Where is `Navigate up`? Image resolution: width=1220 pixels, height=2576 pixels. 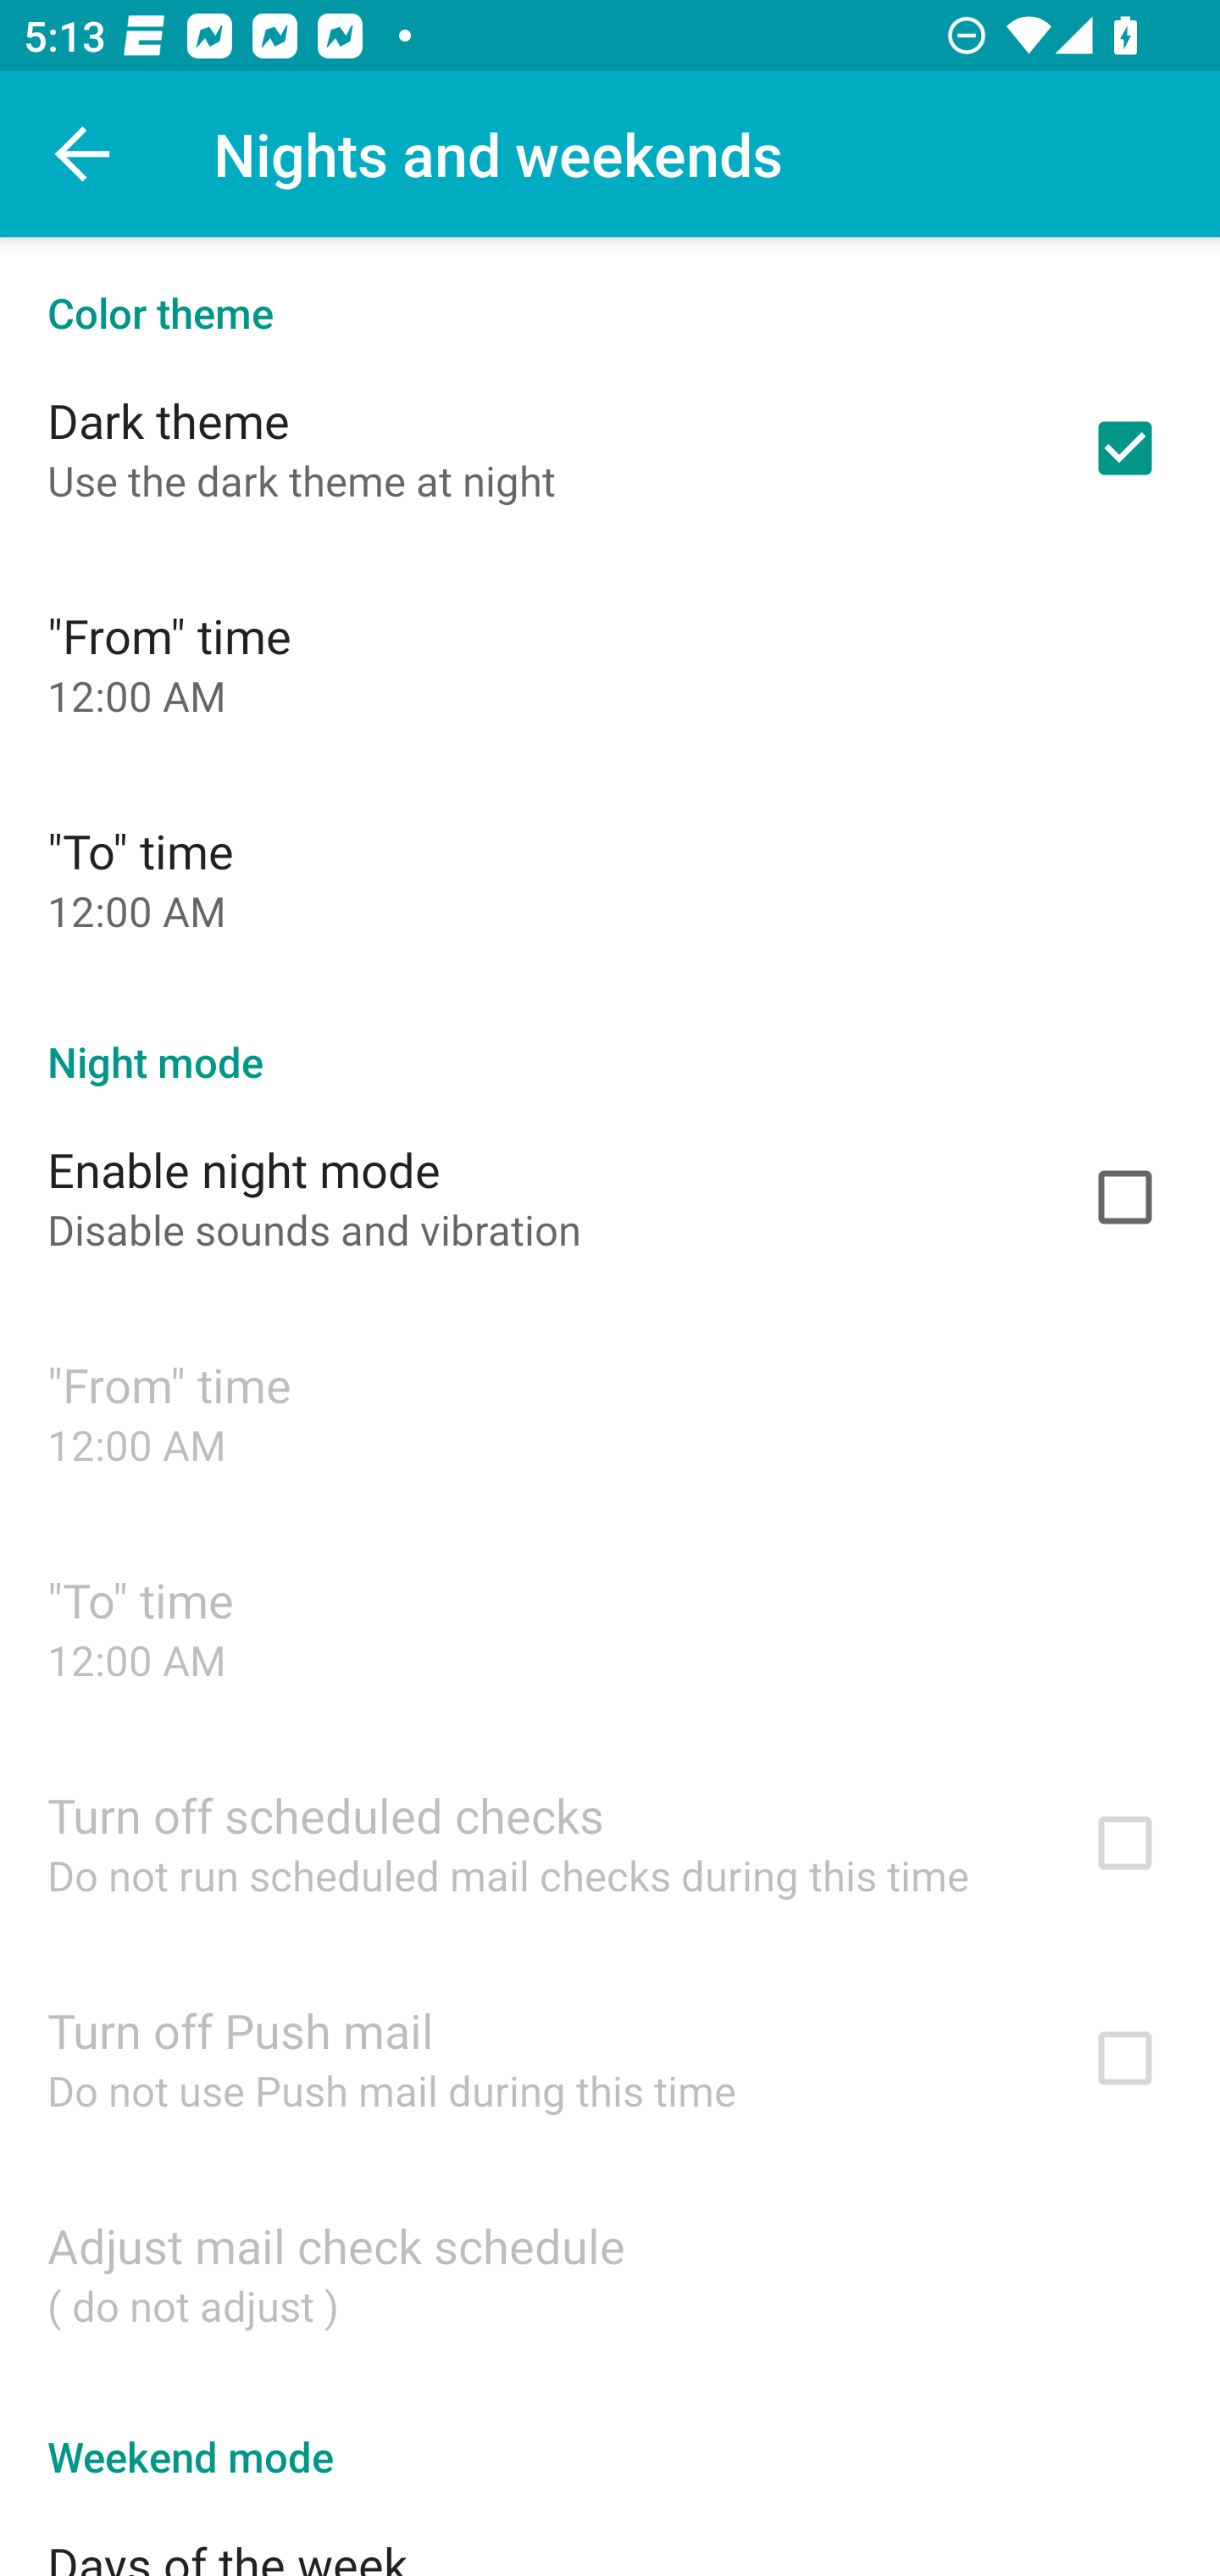
Navigate up is located at coordinates (83, 154).